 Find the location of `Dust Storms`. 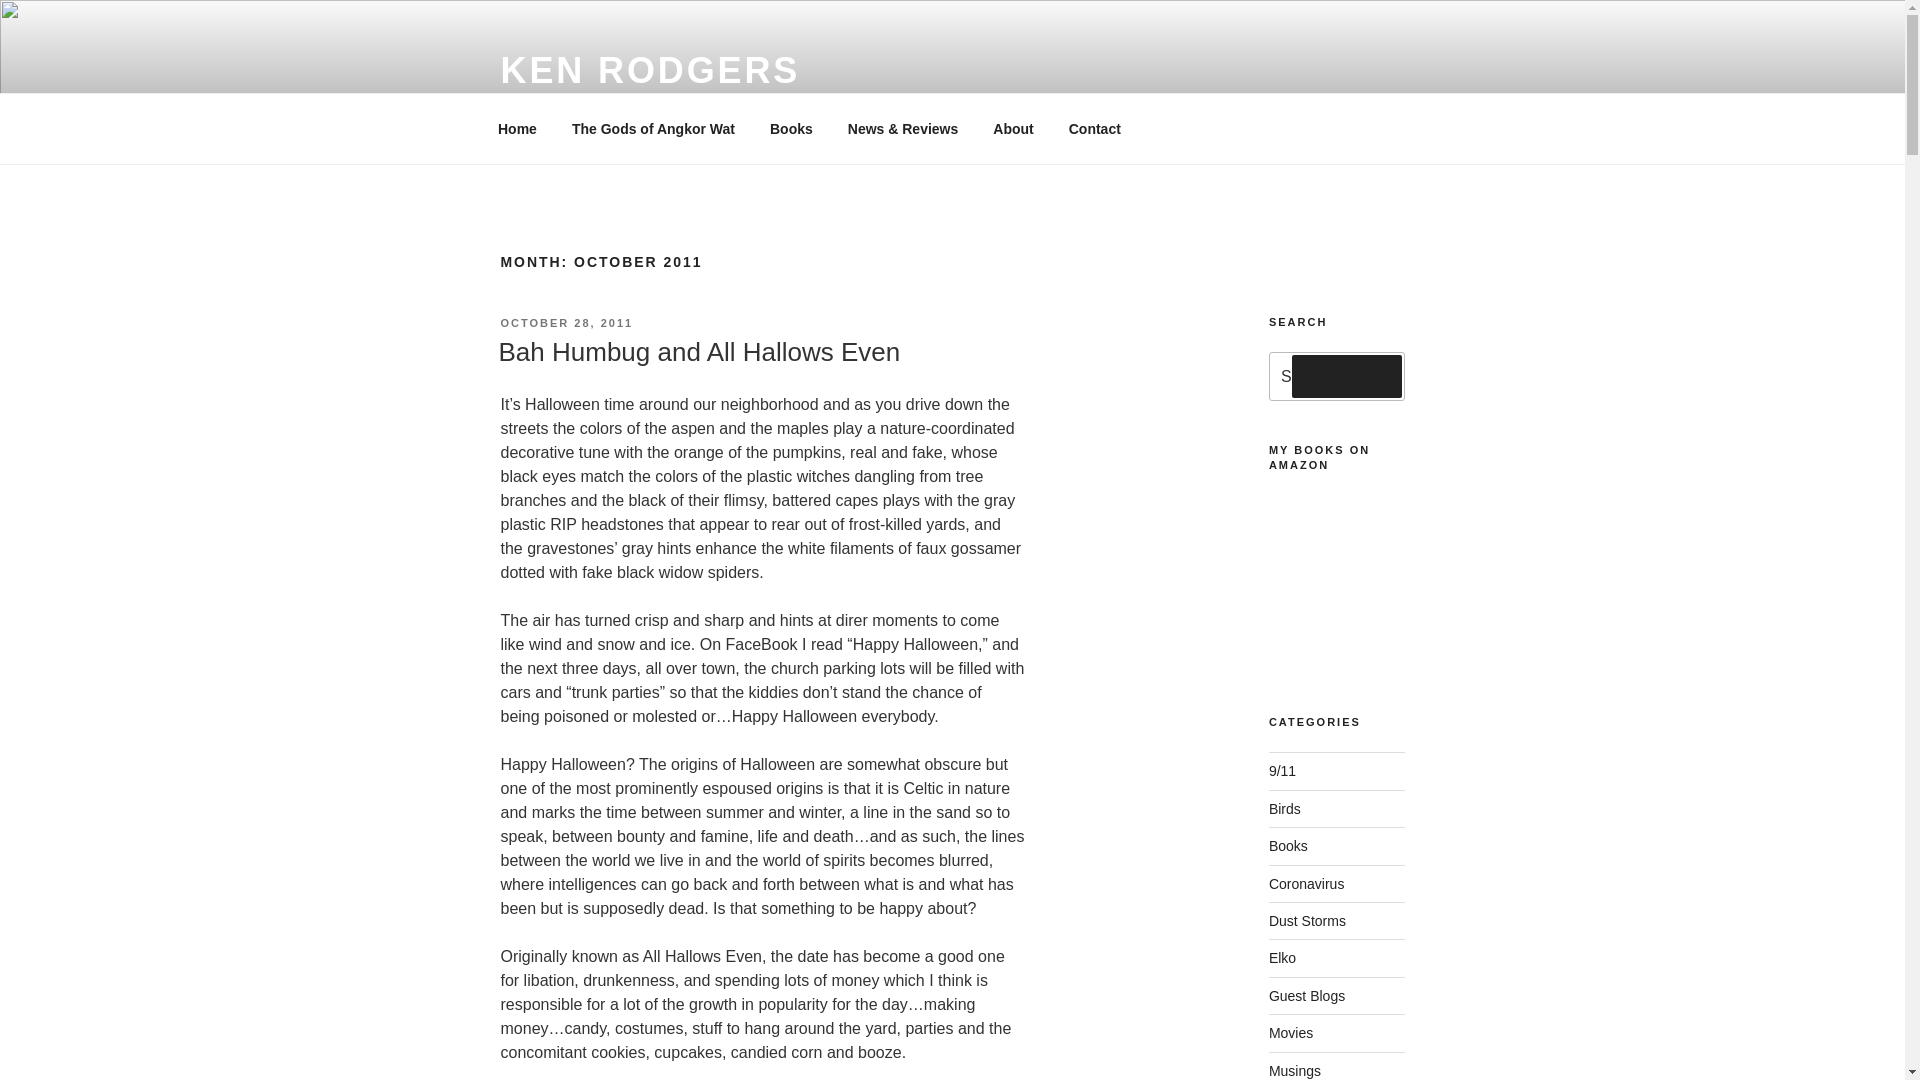

Dust Storms is located at coordinates (1307, 920).